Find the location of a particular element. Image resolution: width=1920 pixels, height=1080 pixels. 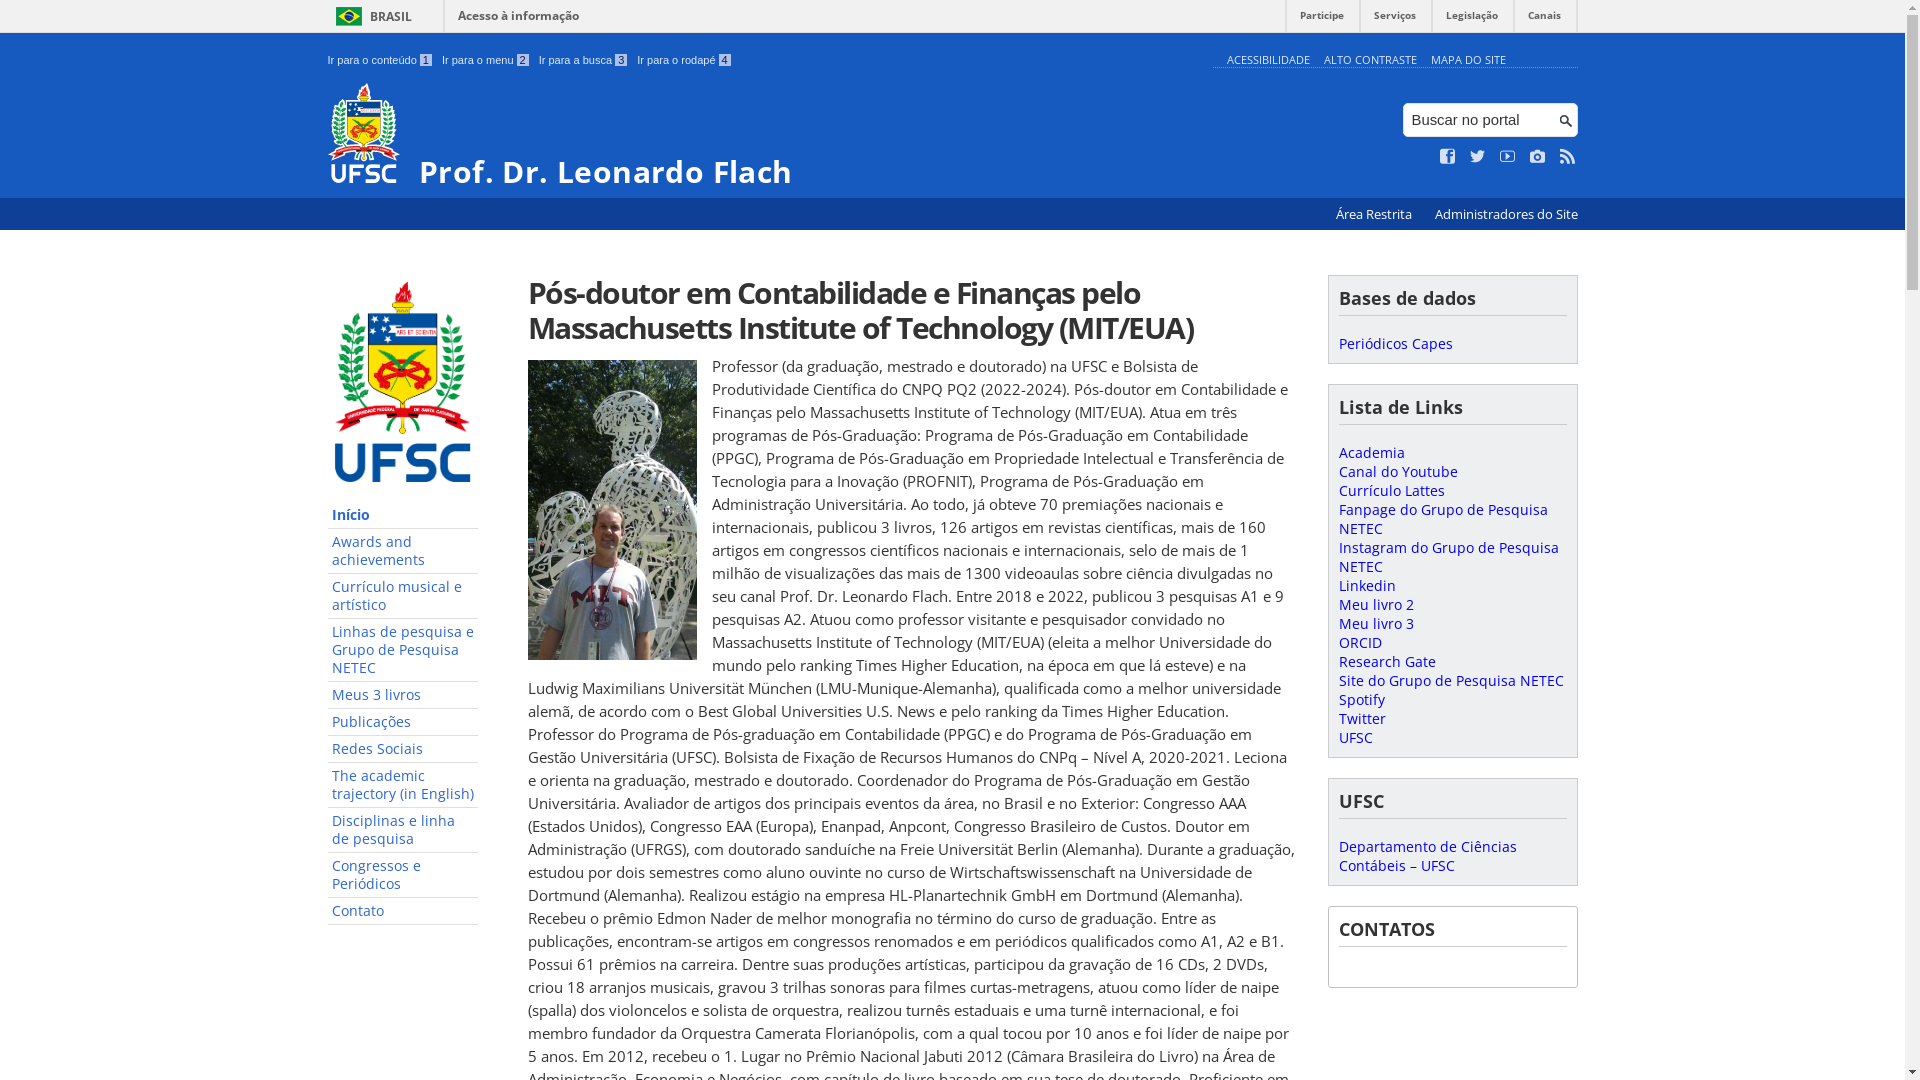

Curta no Facebook is located at coordinates (1448, 157).